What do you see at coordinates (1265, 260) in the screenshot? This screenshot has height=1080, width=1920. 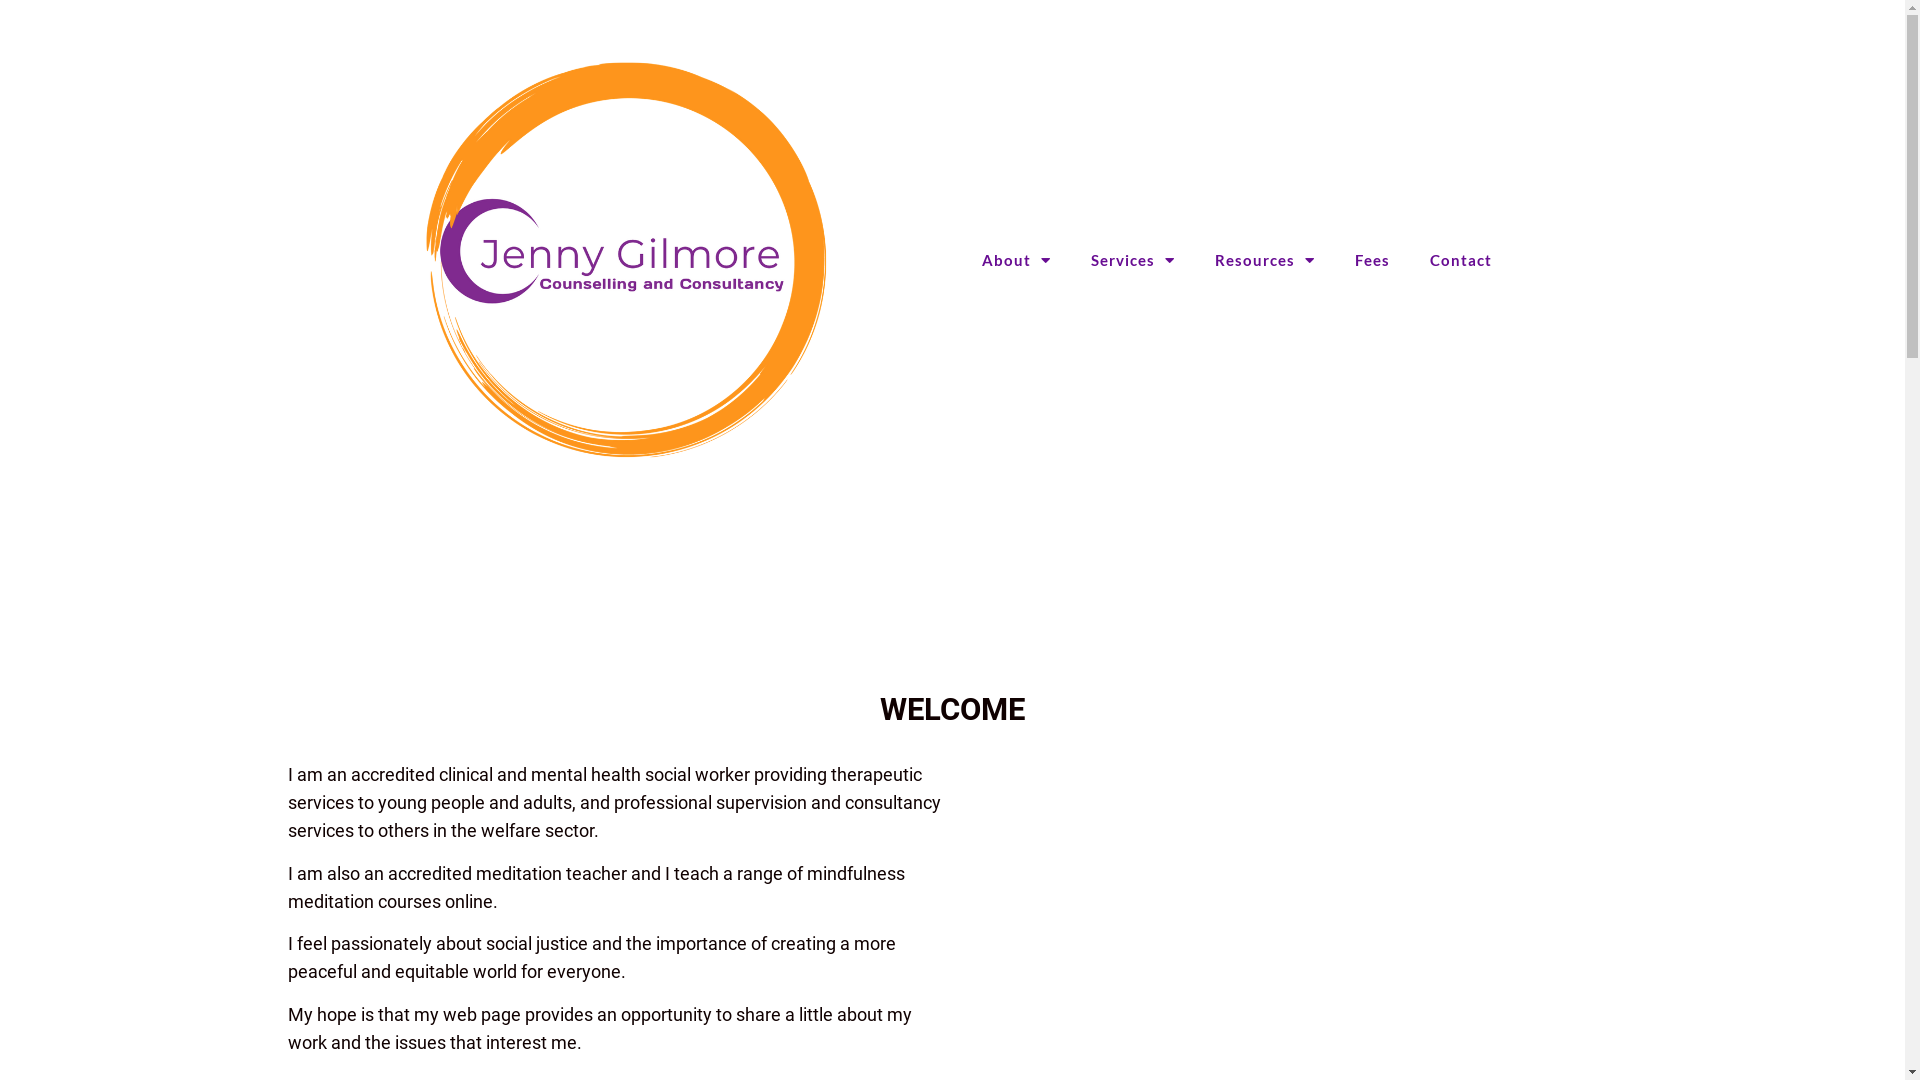 I see `Resources` at bounding box center [1265, 260].